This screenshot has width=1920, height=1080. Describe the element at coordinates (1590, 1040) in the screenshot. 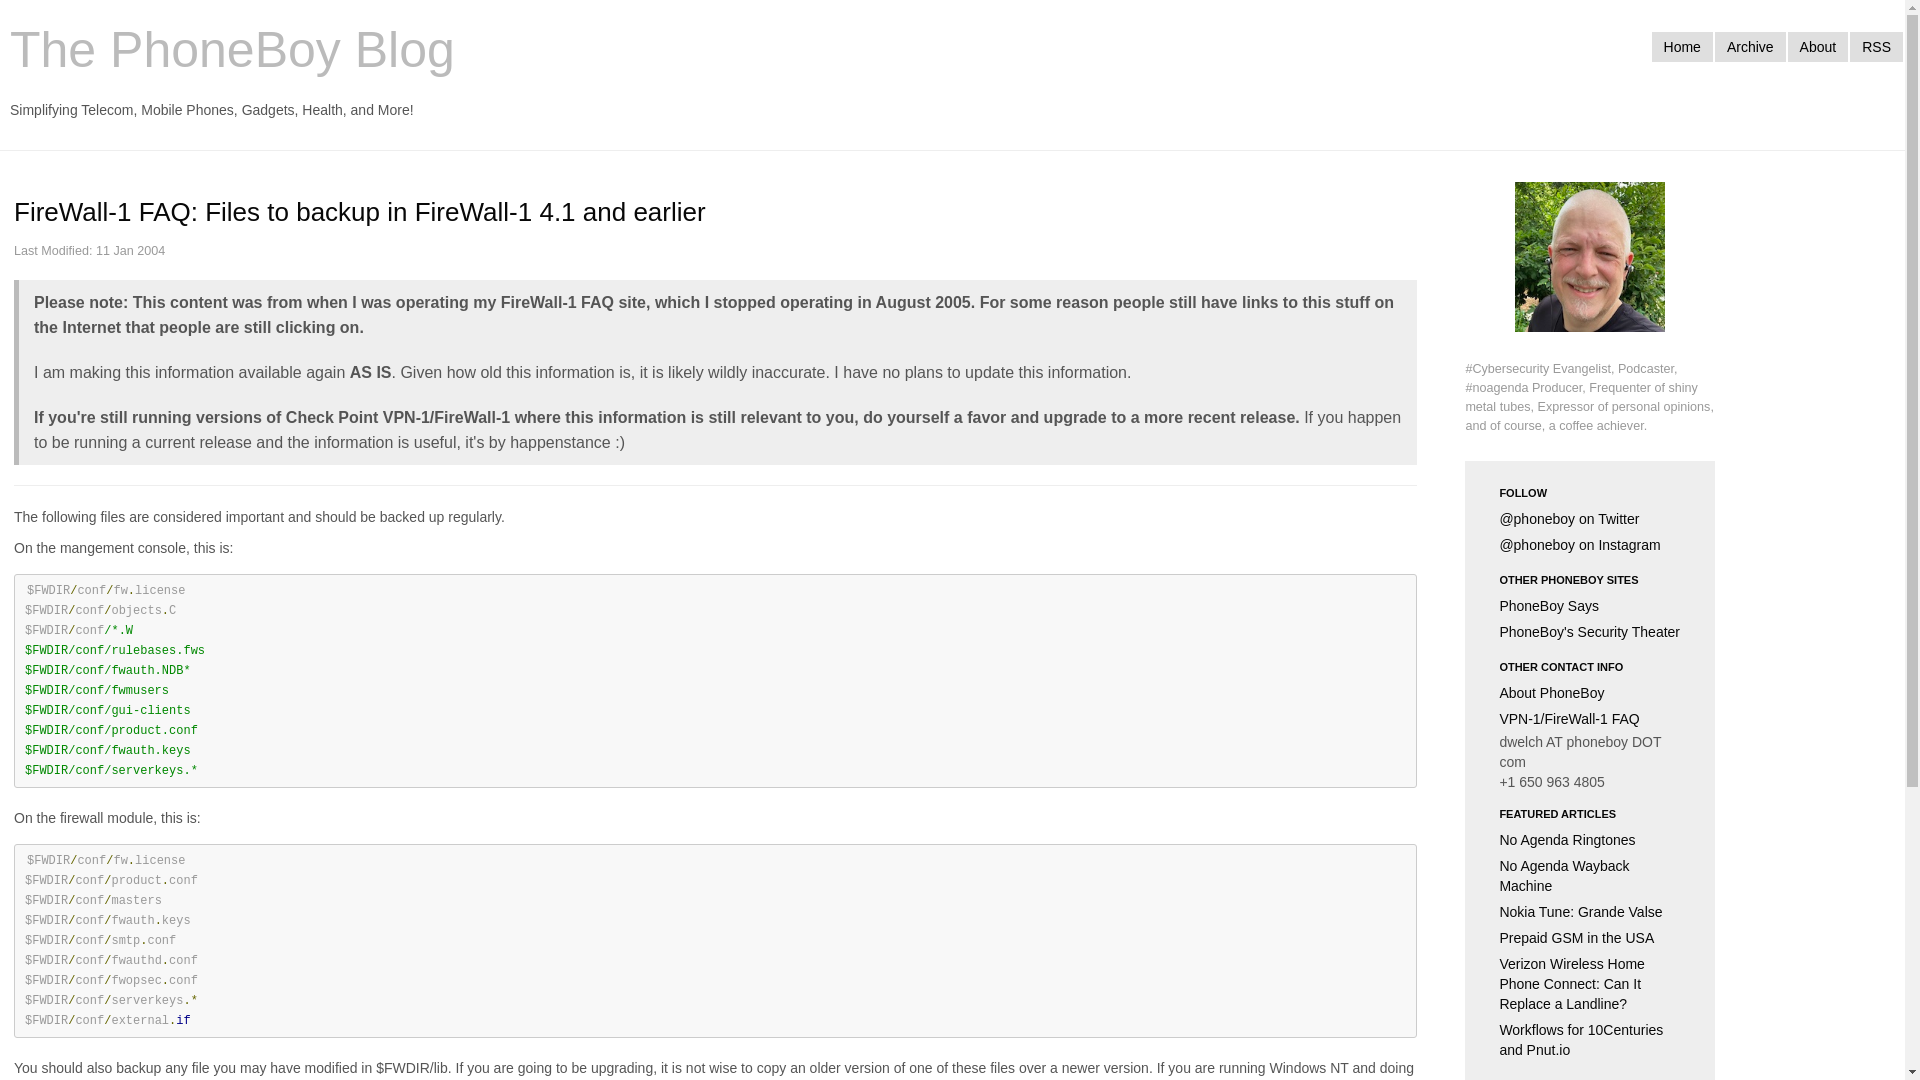

I see `Workflows for 10Centuries and Pnut.io` at that location.